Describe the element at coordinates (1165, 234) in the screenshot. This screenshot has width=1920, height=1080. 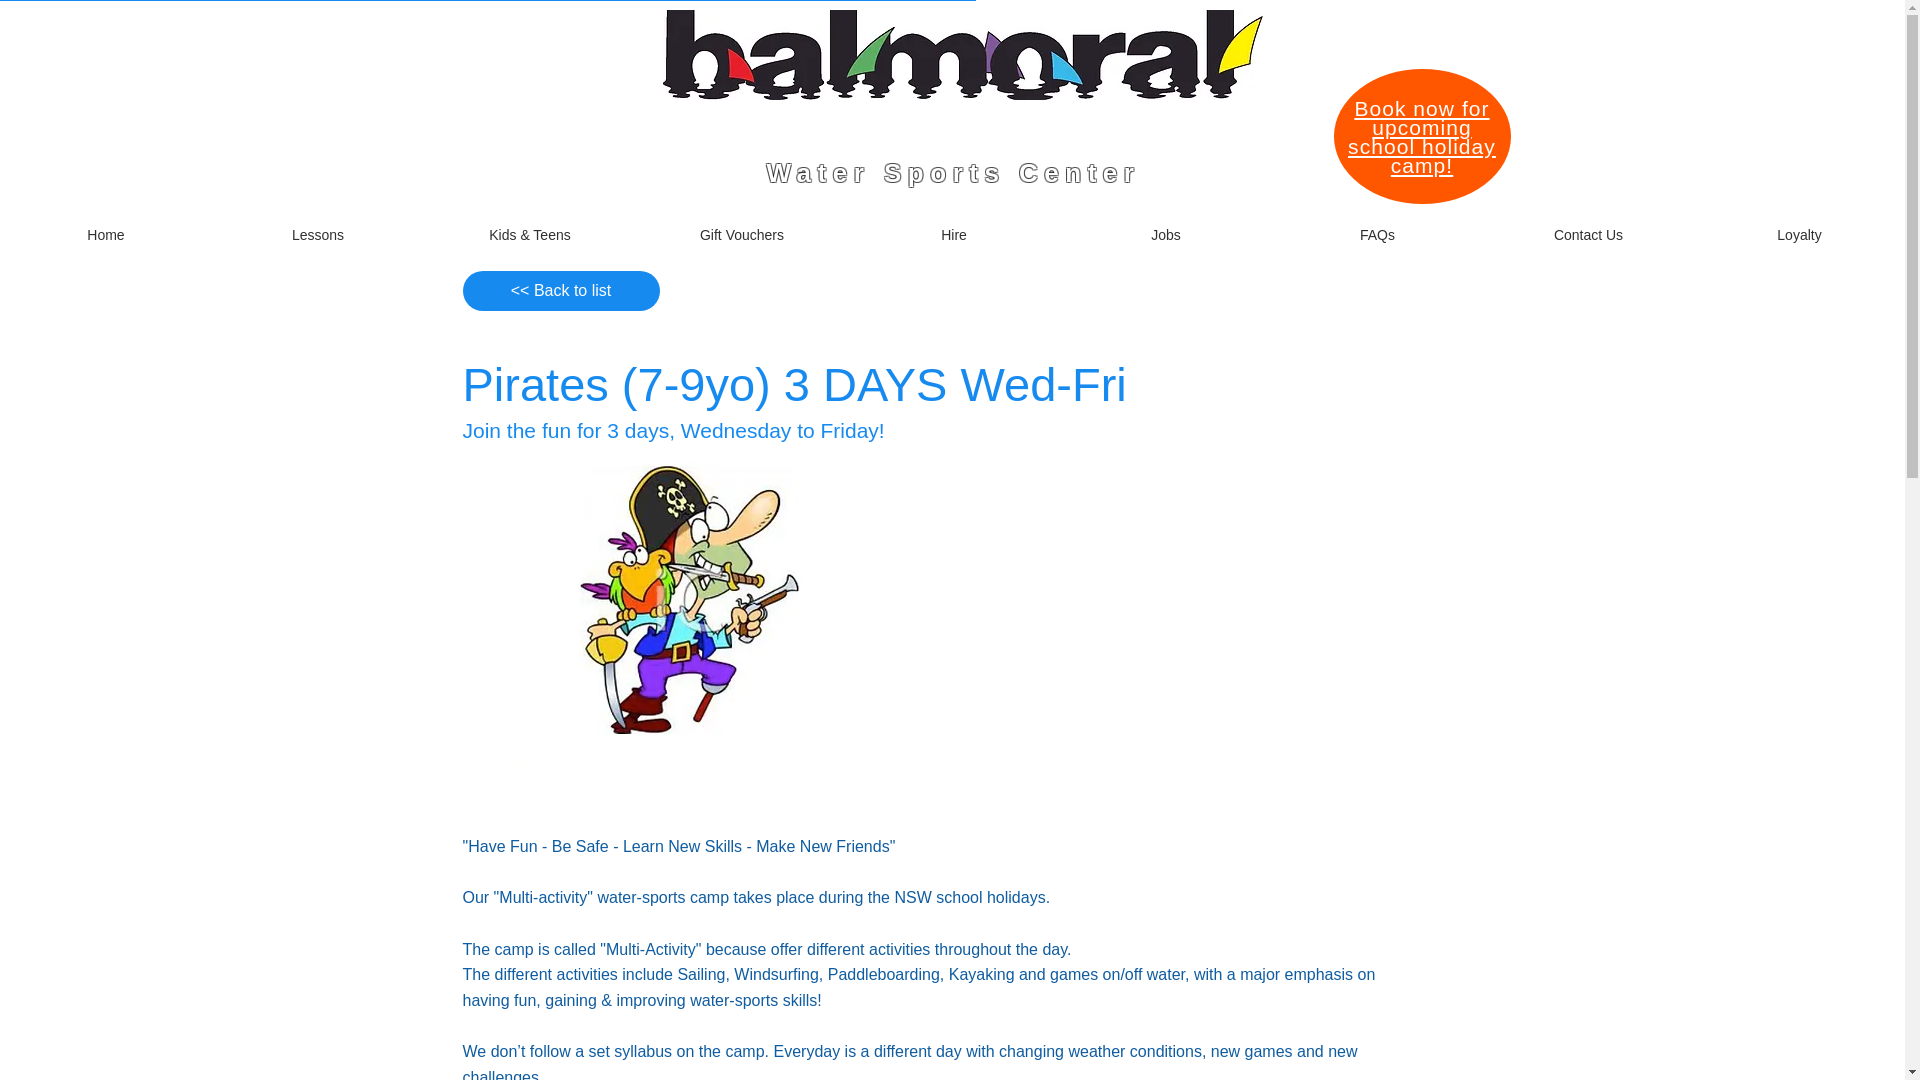
I see `Jobs` at that location.